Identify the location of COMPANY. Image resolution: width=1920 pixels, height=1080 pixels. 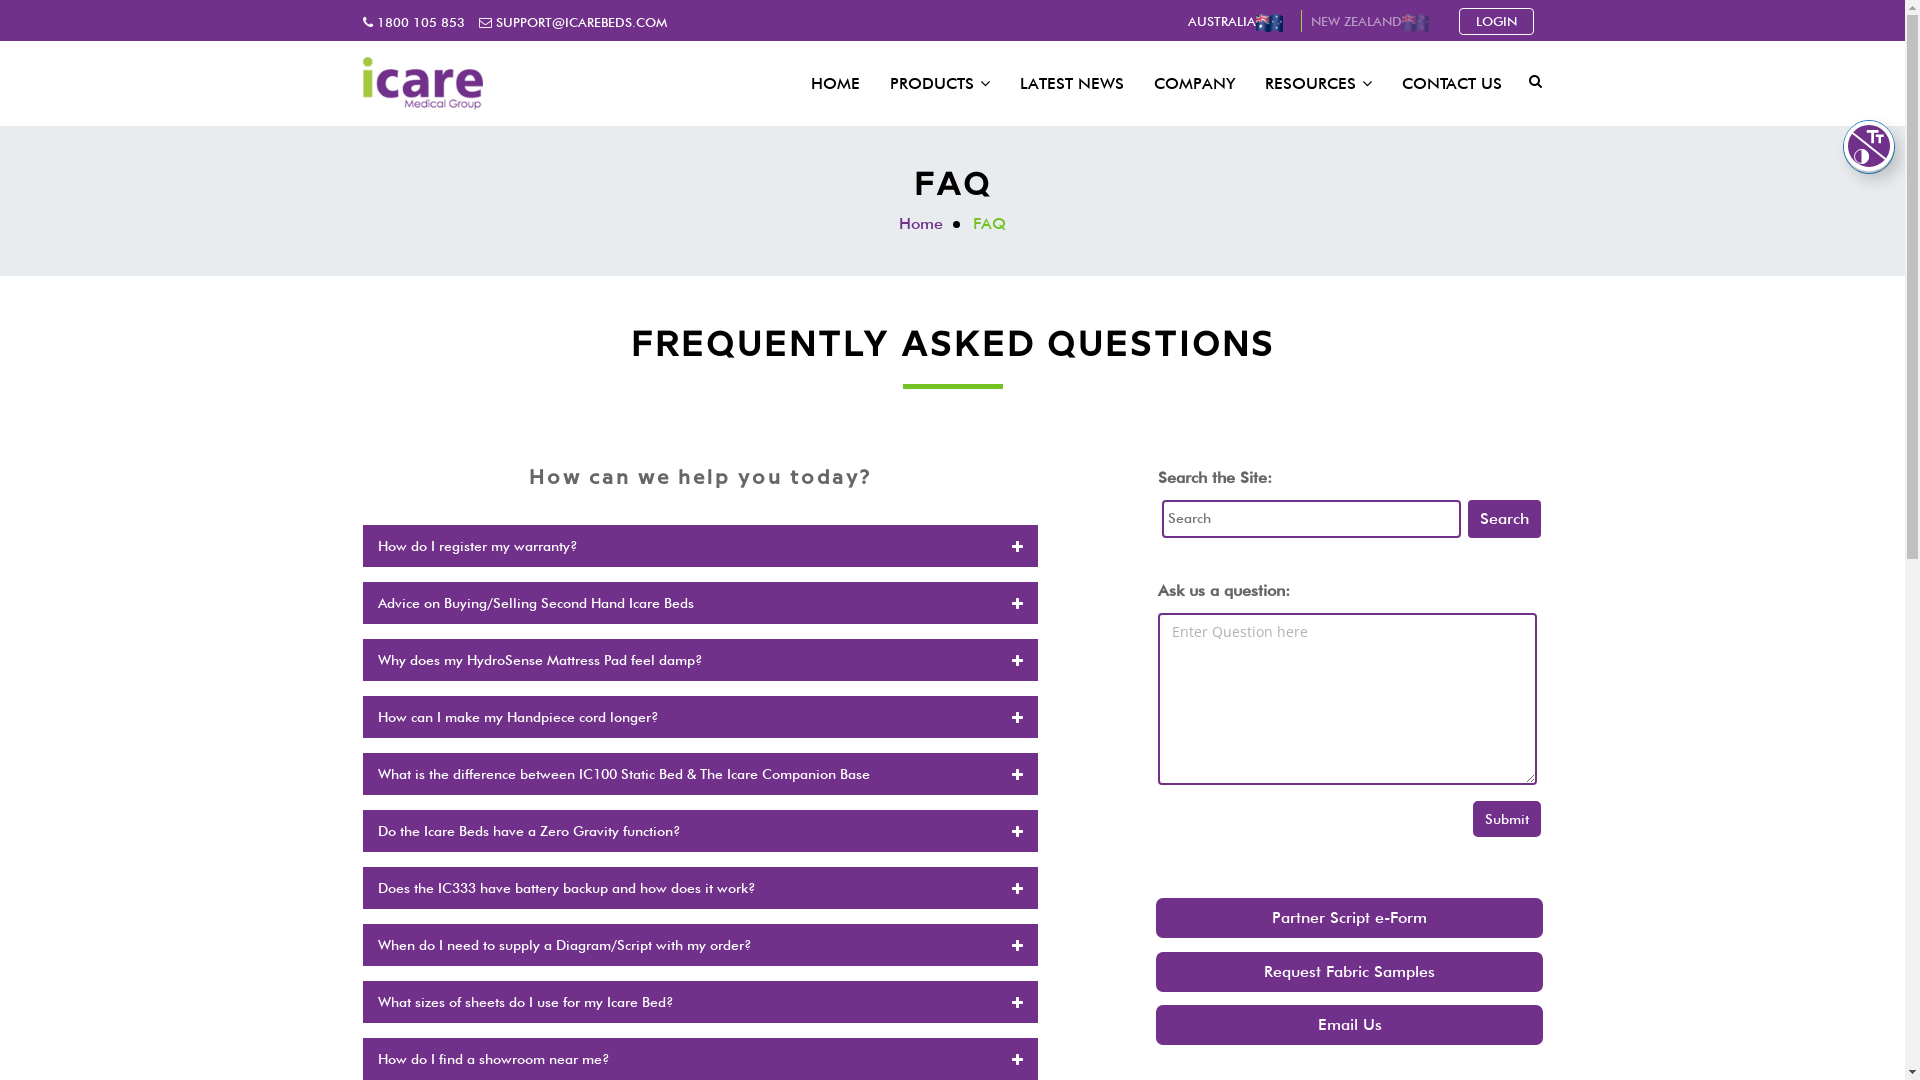
(1194, 83).